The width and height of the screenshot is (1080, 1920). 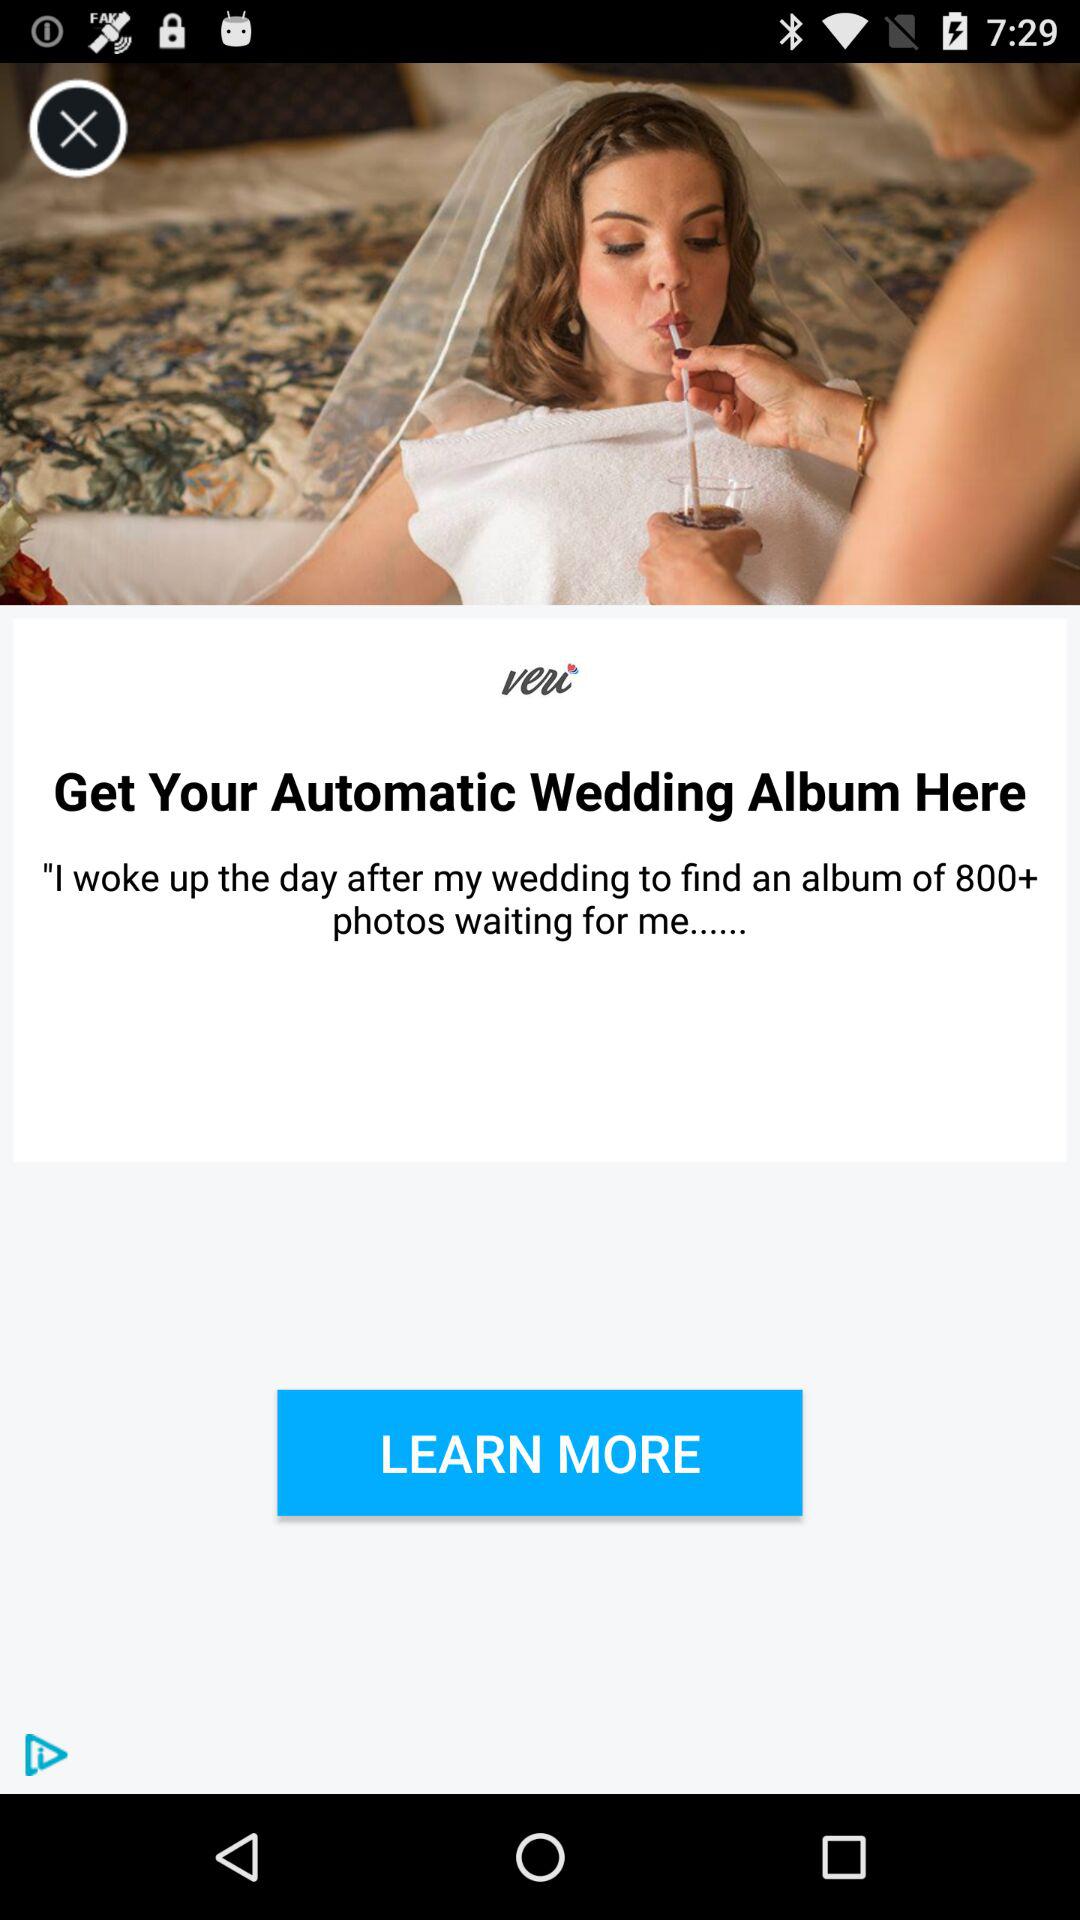 I want to click on click image, so click(x=540, y=334).